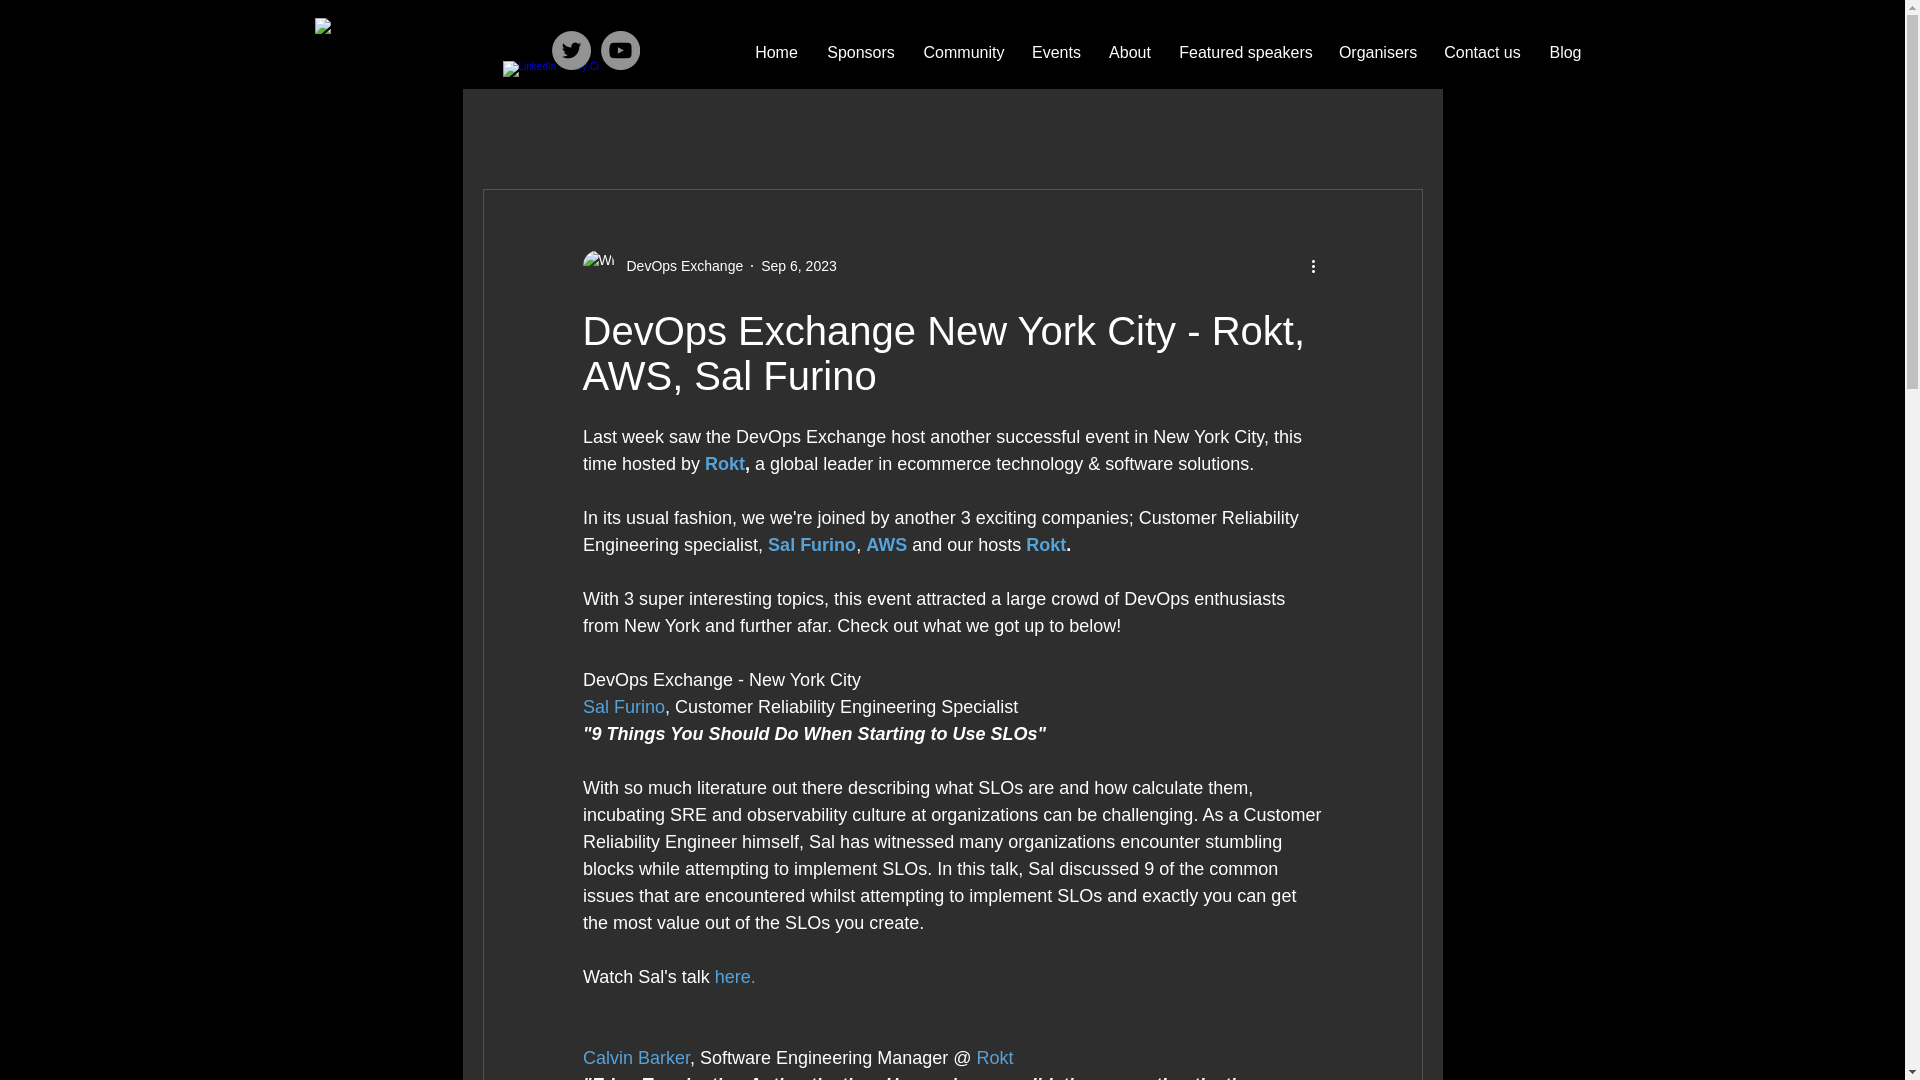  I want to click on Calvin Barker, so click(635, 1058).